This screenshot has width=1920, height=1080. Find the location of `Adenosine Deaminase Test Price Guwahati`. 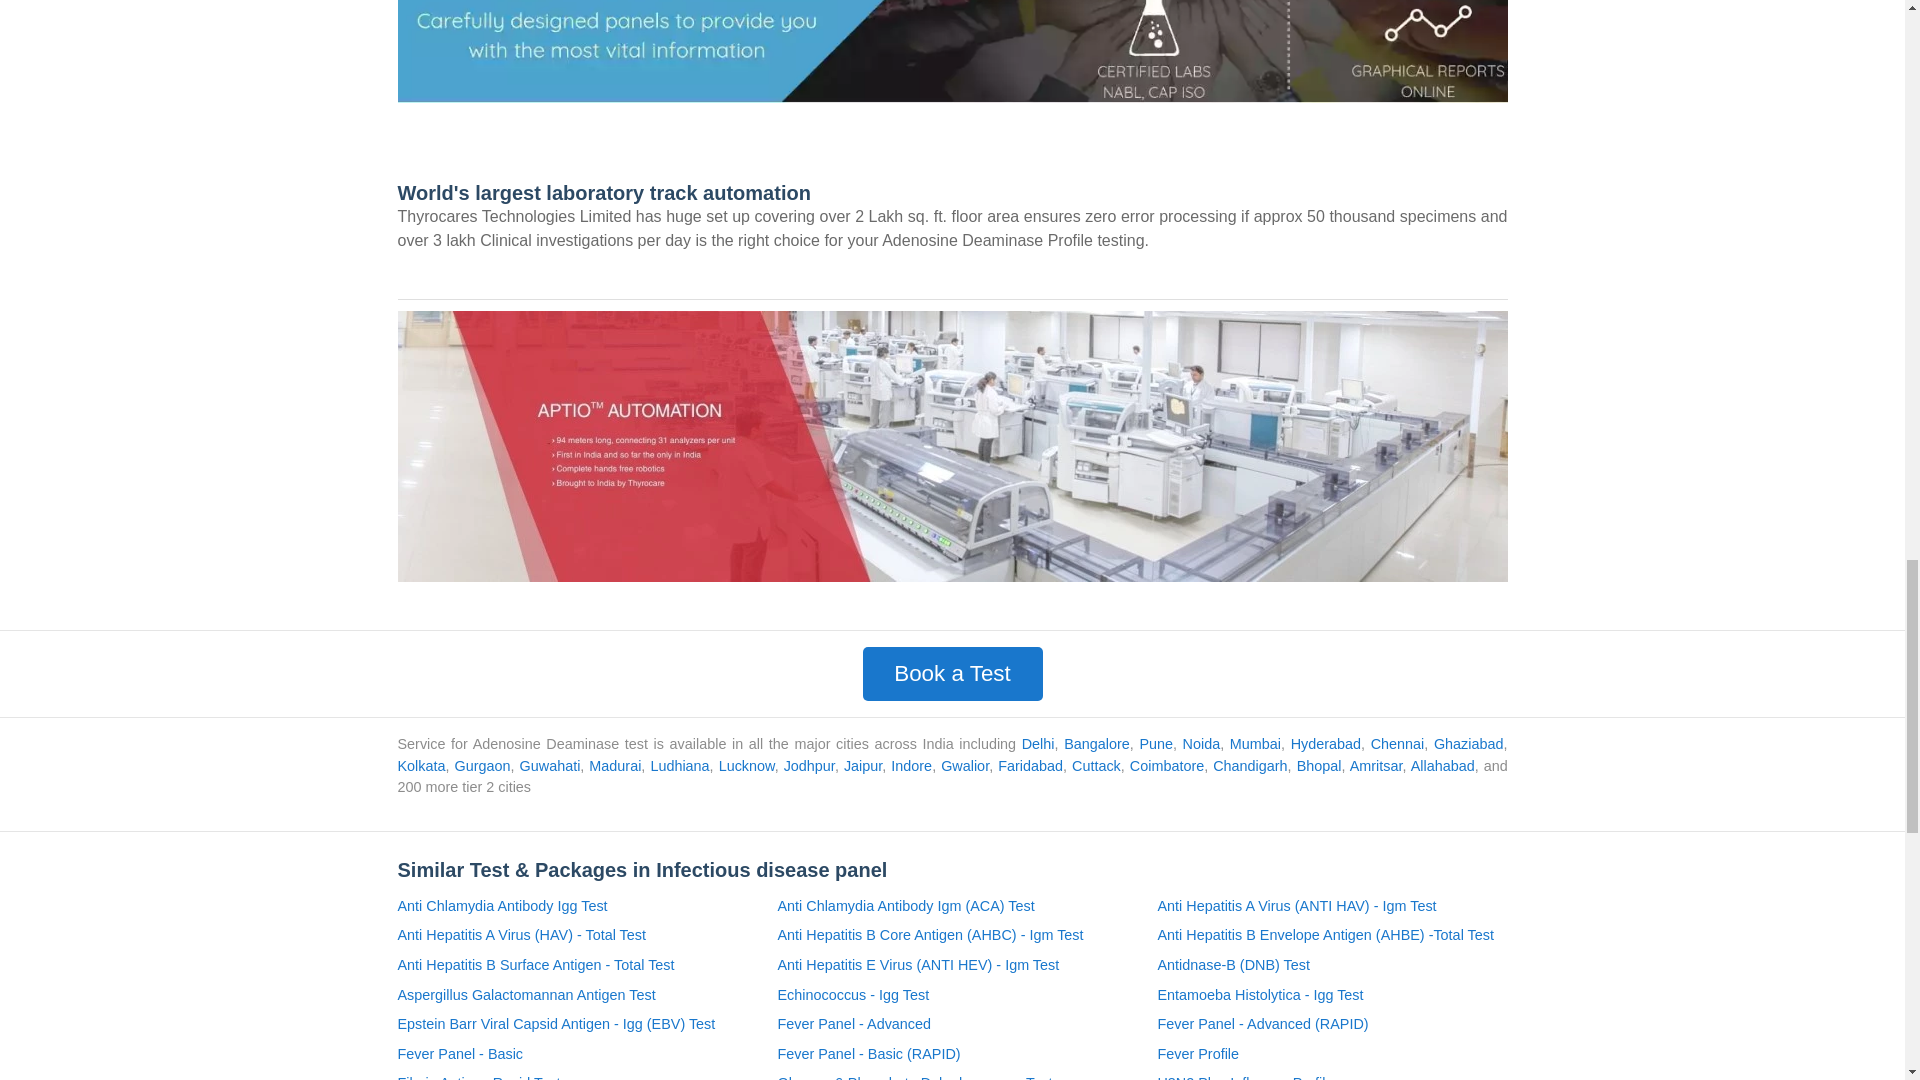

Adenosine Deaminase Test Price Guwahati is located at coordinates (550, 766).